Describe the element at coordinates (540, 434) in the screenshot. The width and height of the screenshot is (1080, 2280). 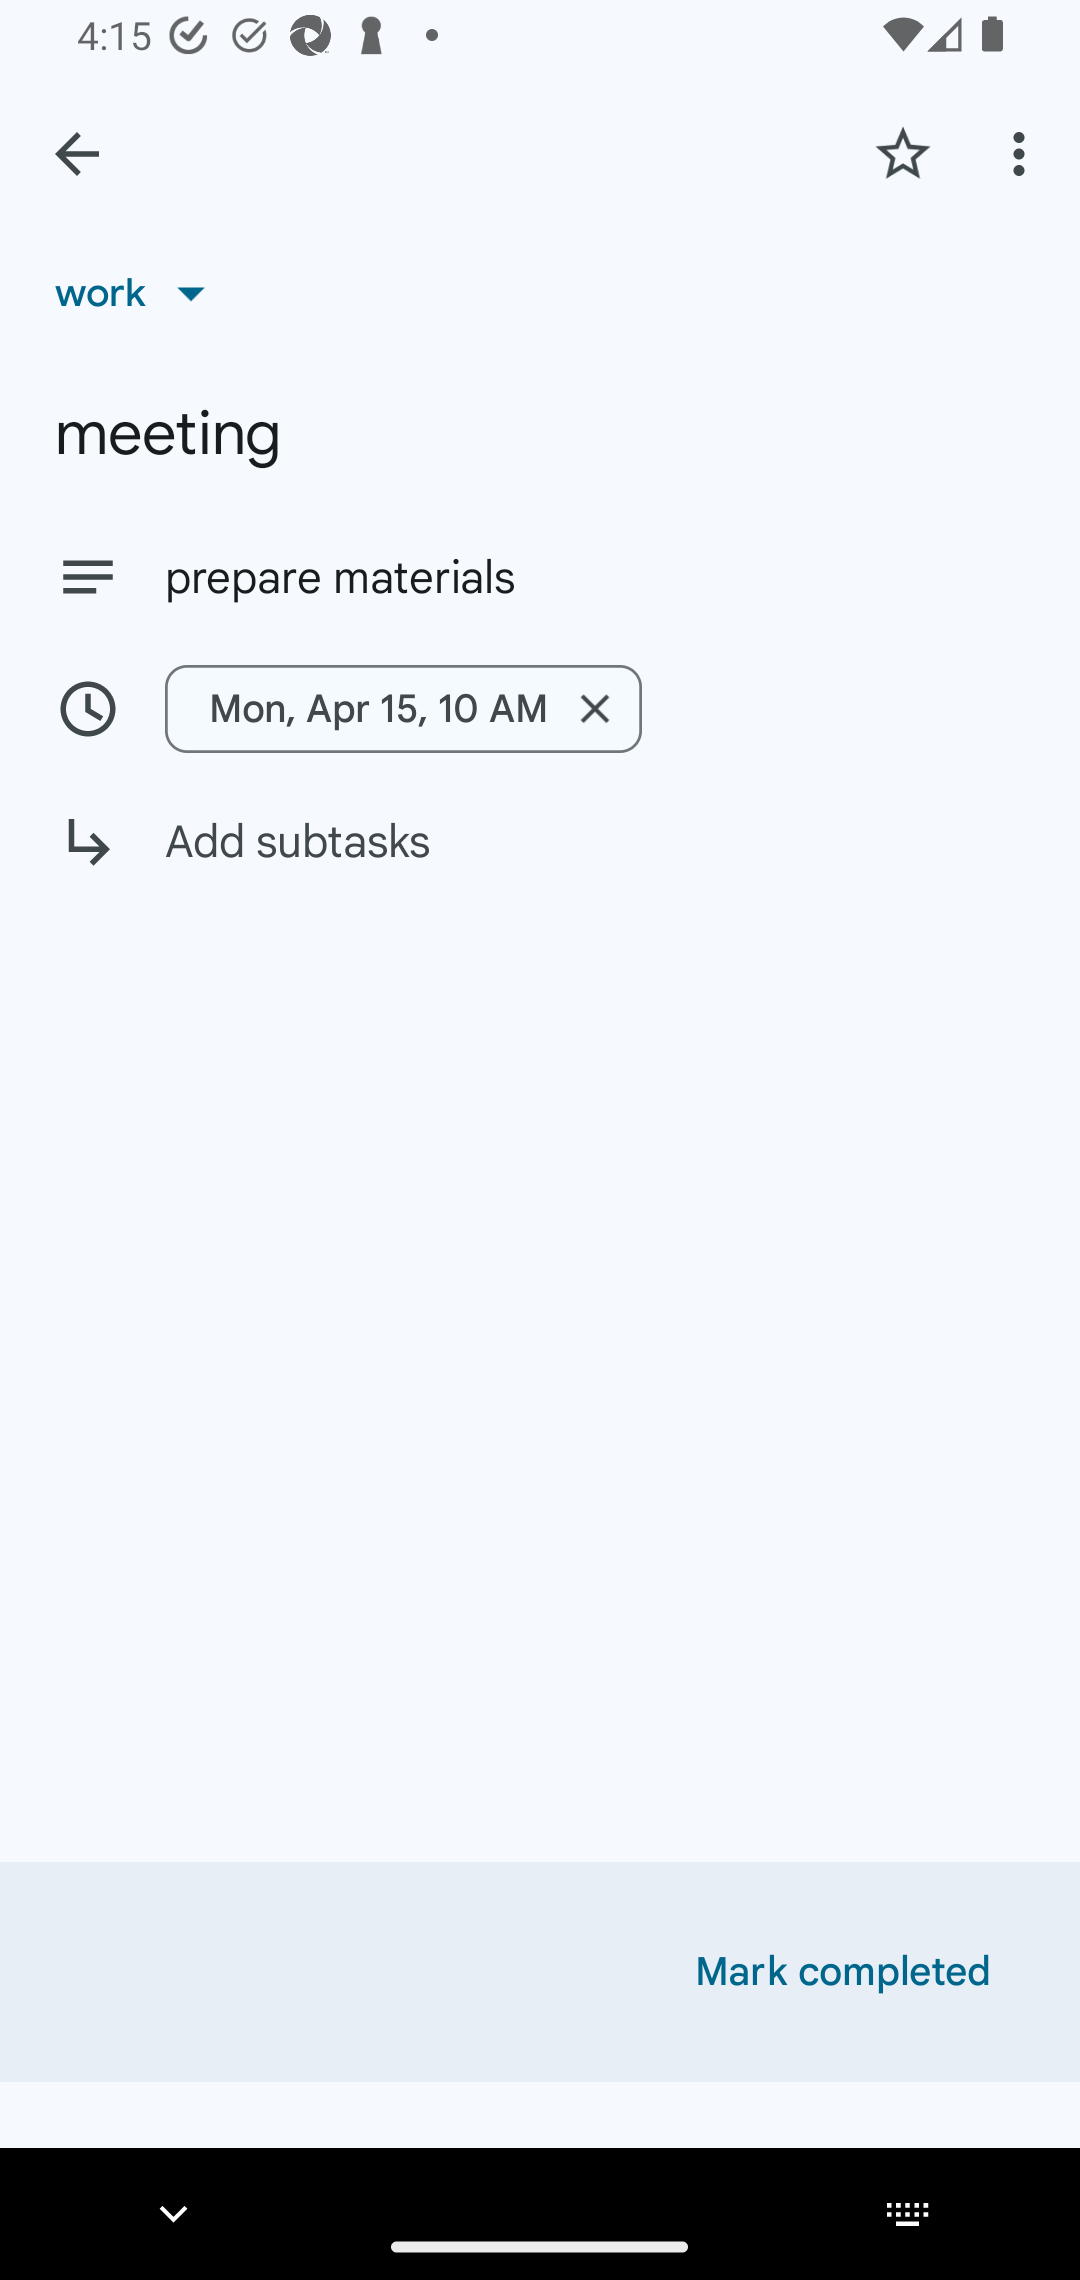
I see `meeting` at that location.